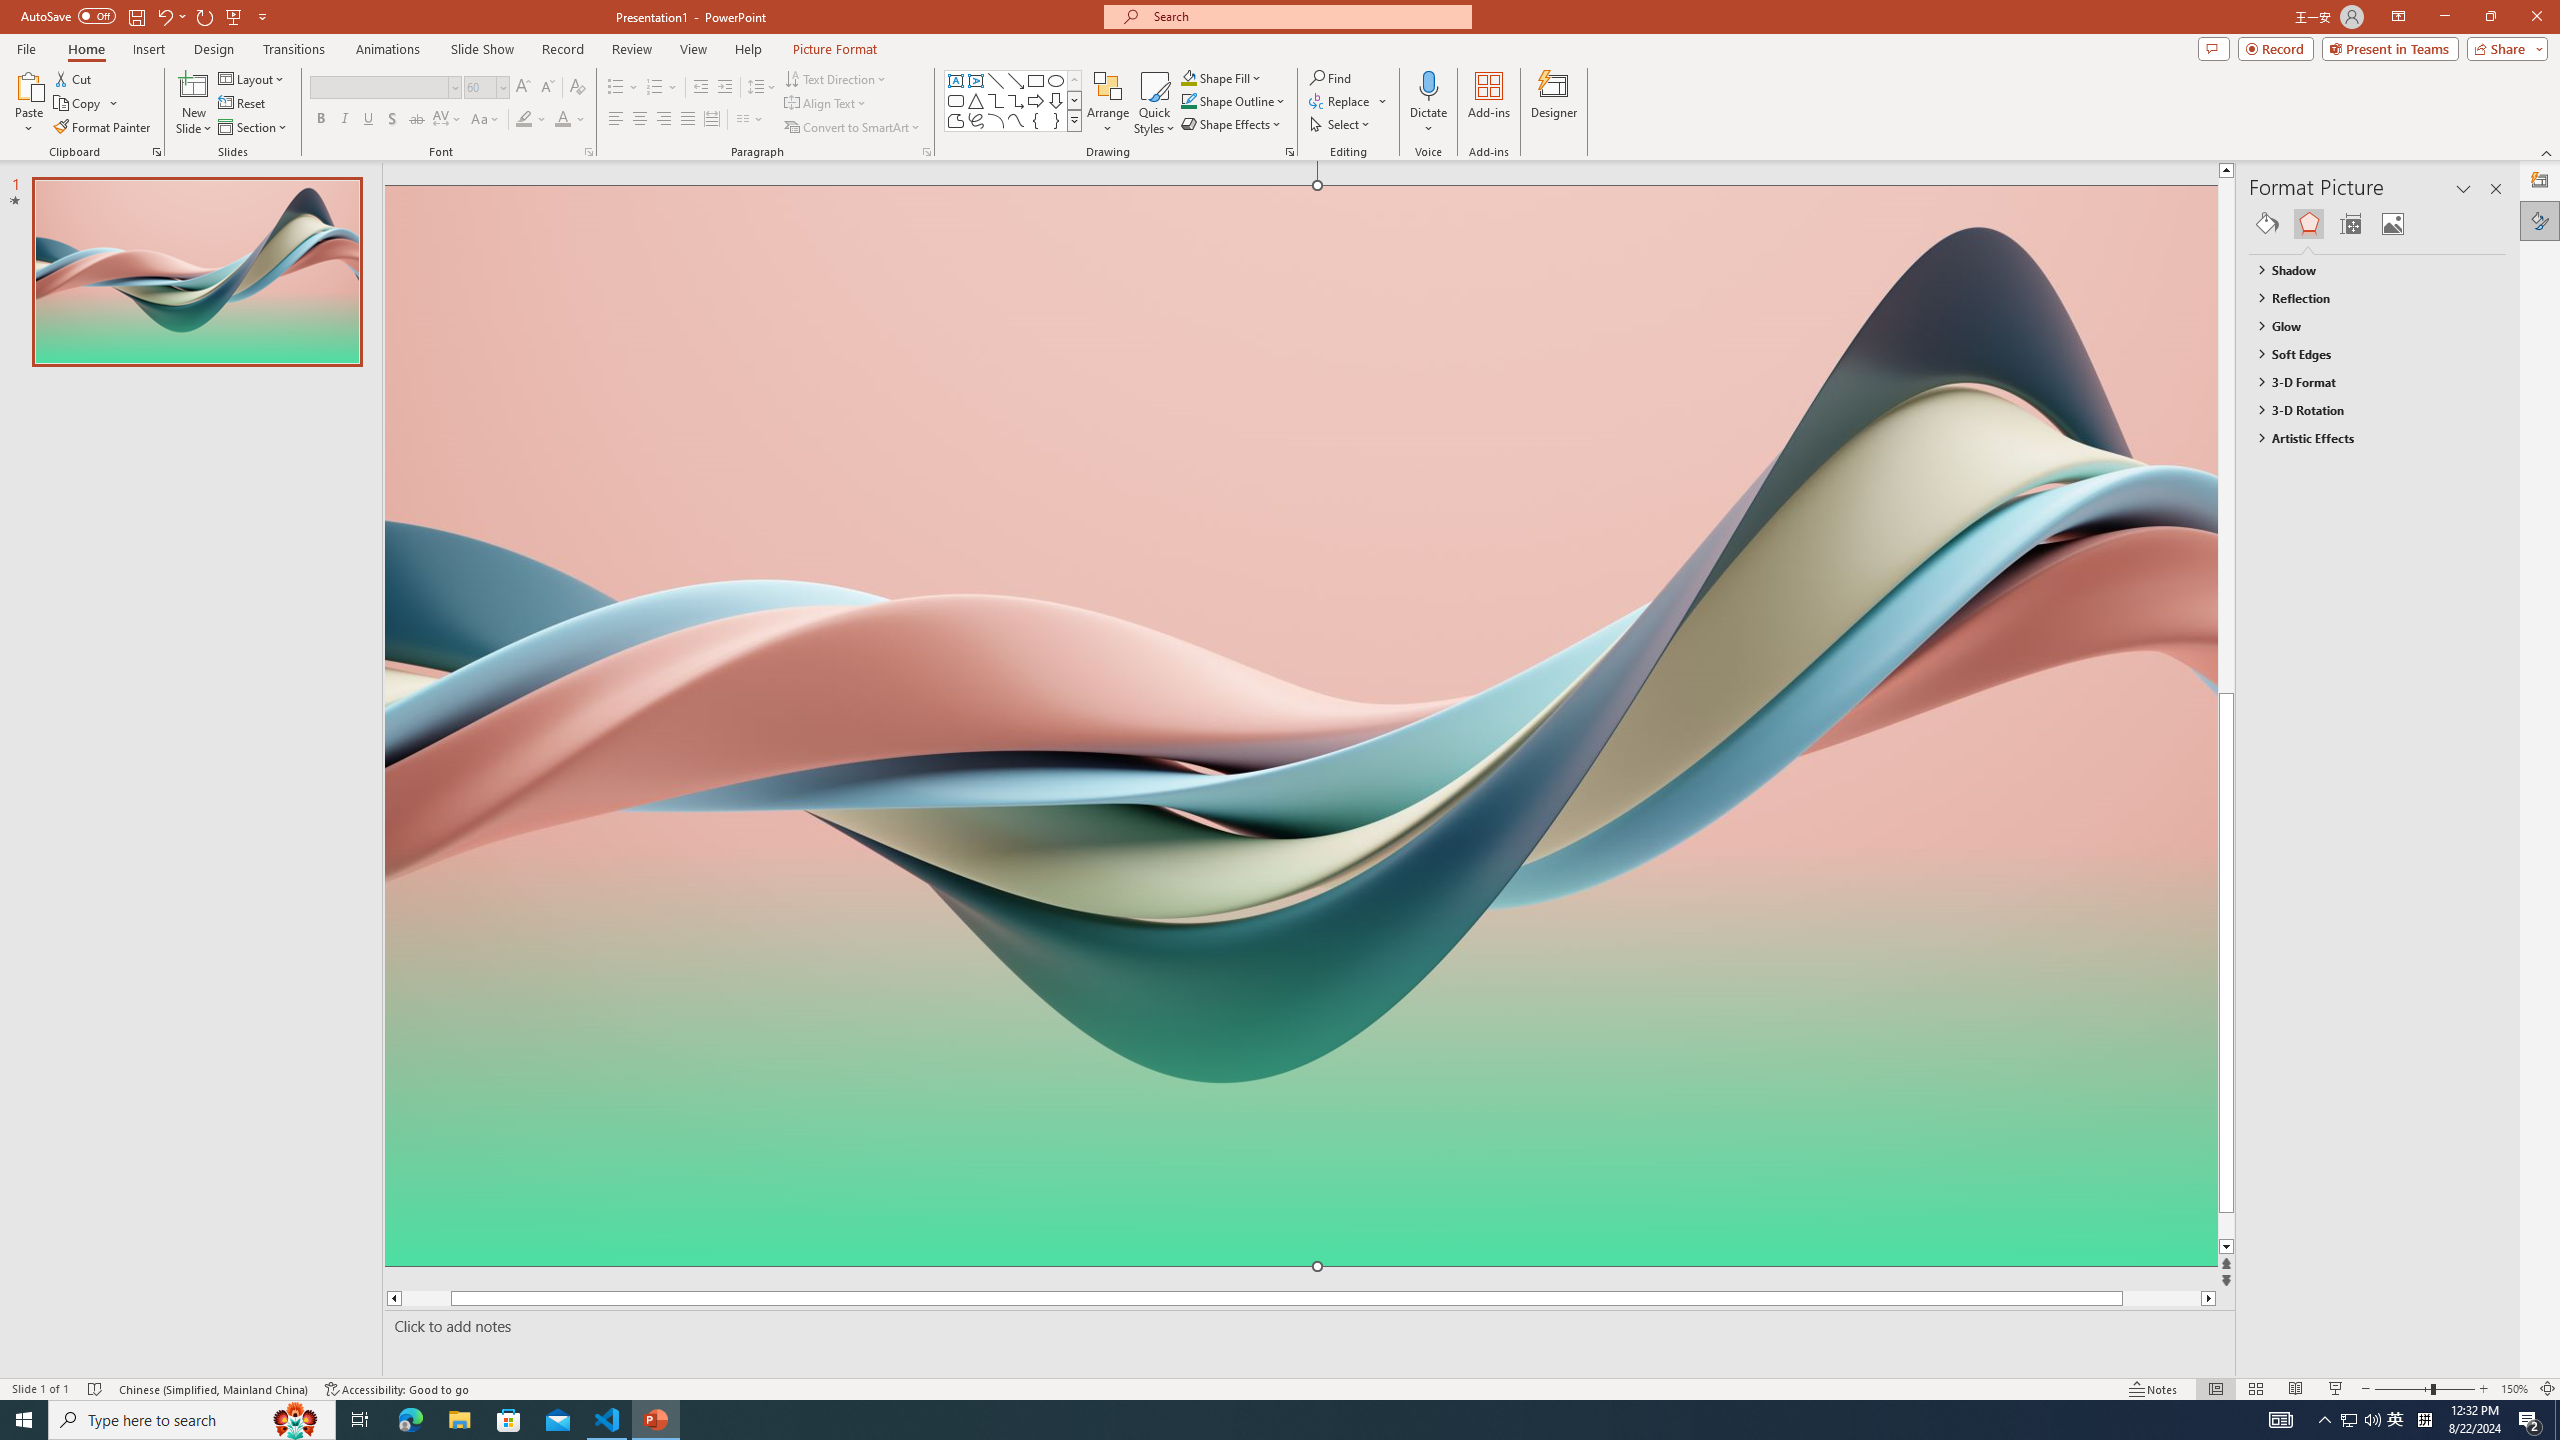  Describe the element at coordinates (482, 49) in the screenshot. I see `Slide Show` at that location.